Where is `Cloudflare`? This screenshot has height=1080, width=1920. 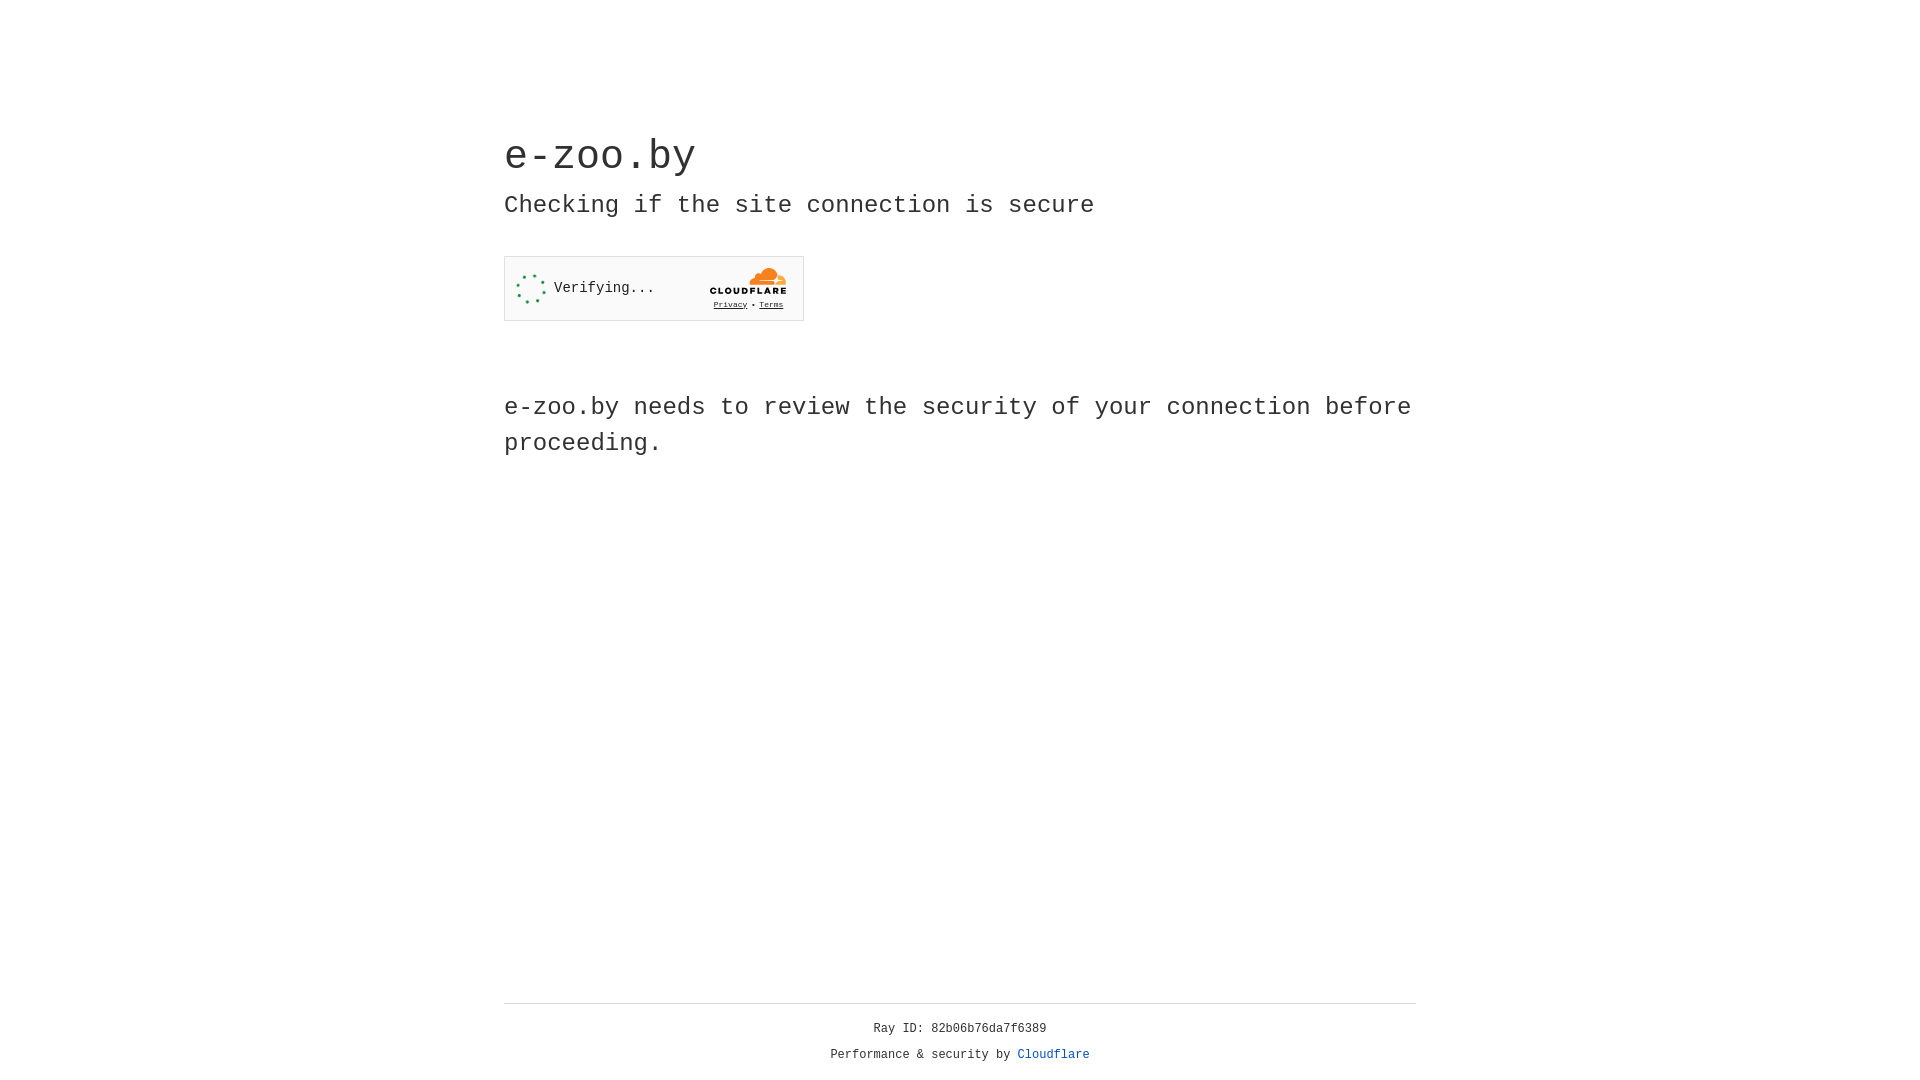 Cloudflare is located at coordinates (1054, 1055).